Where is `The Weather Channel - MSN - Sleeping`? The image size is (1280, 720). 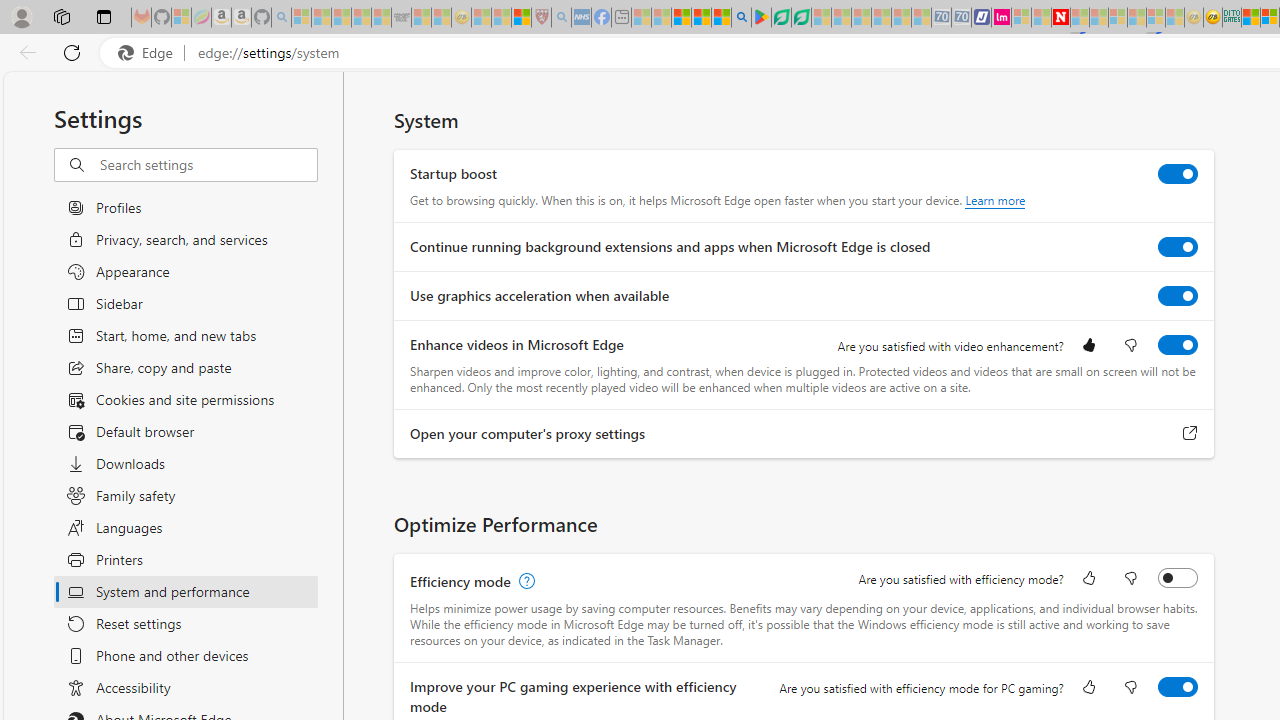 The Weather Channel - MSN - Sleeping is located at coordinates (340, 18).